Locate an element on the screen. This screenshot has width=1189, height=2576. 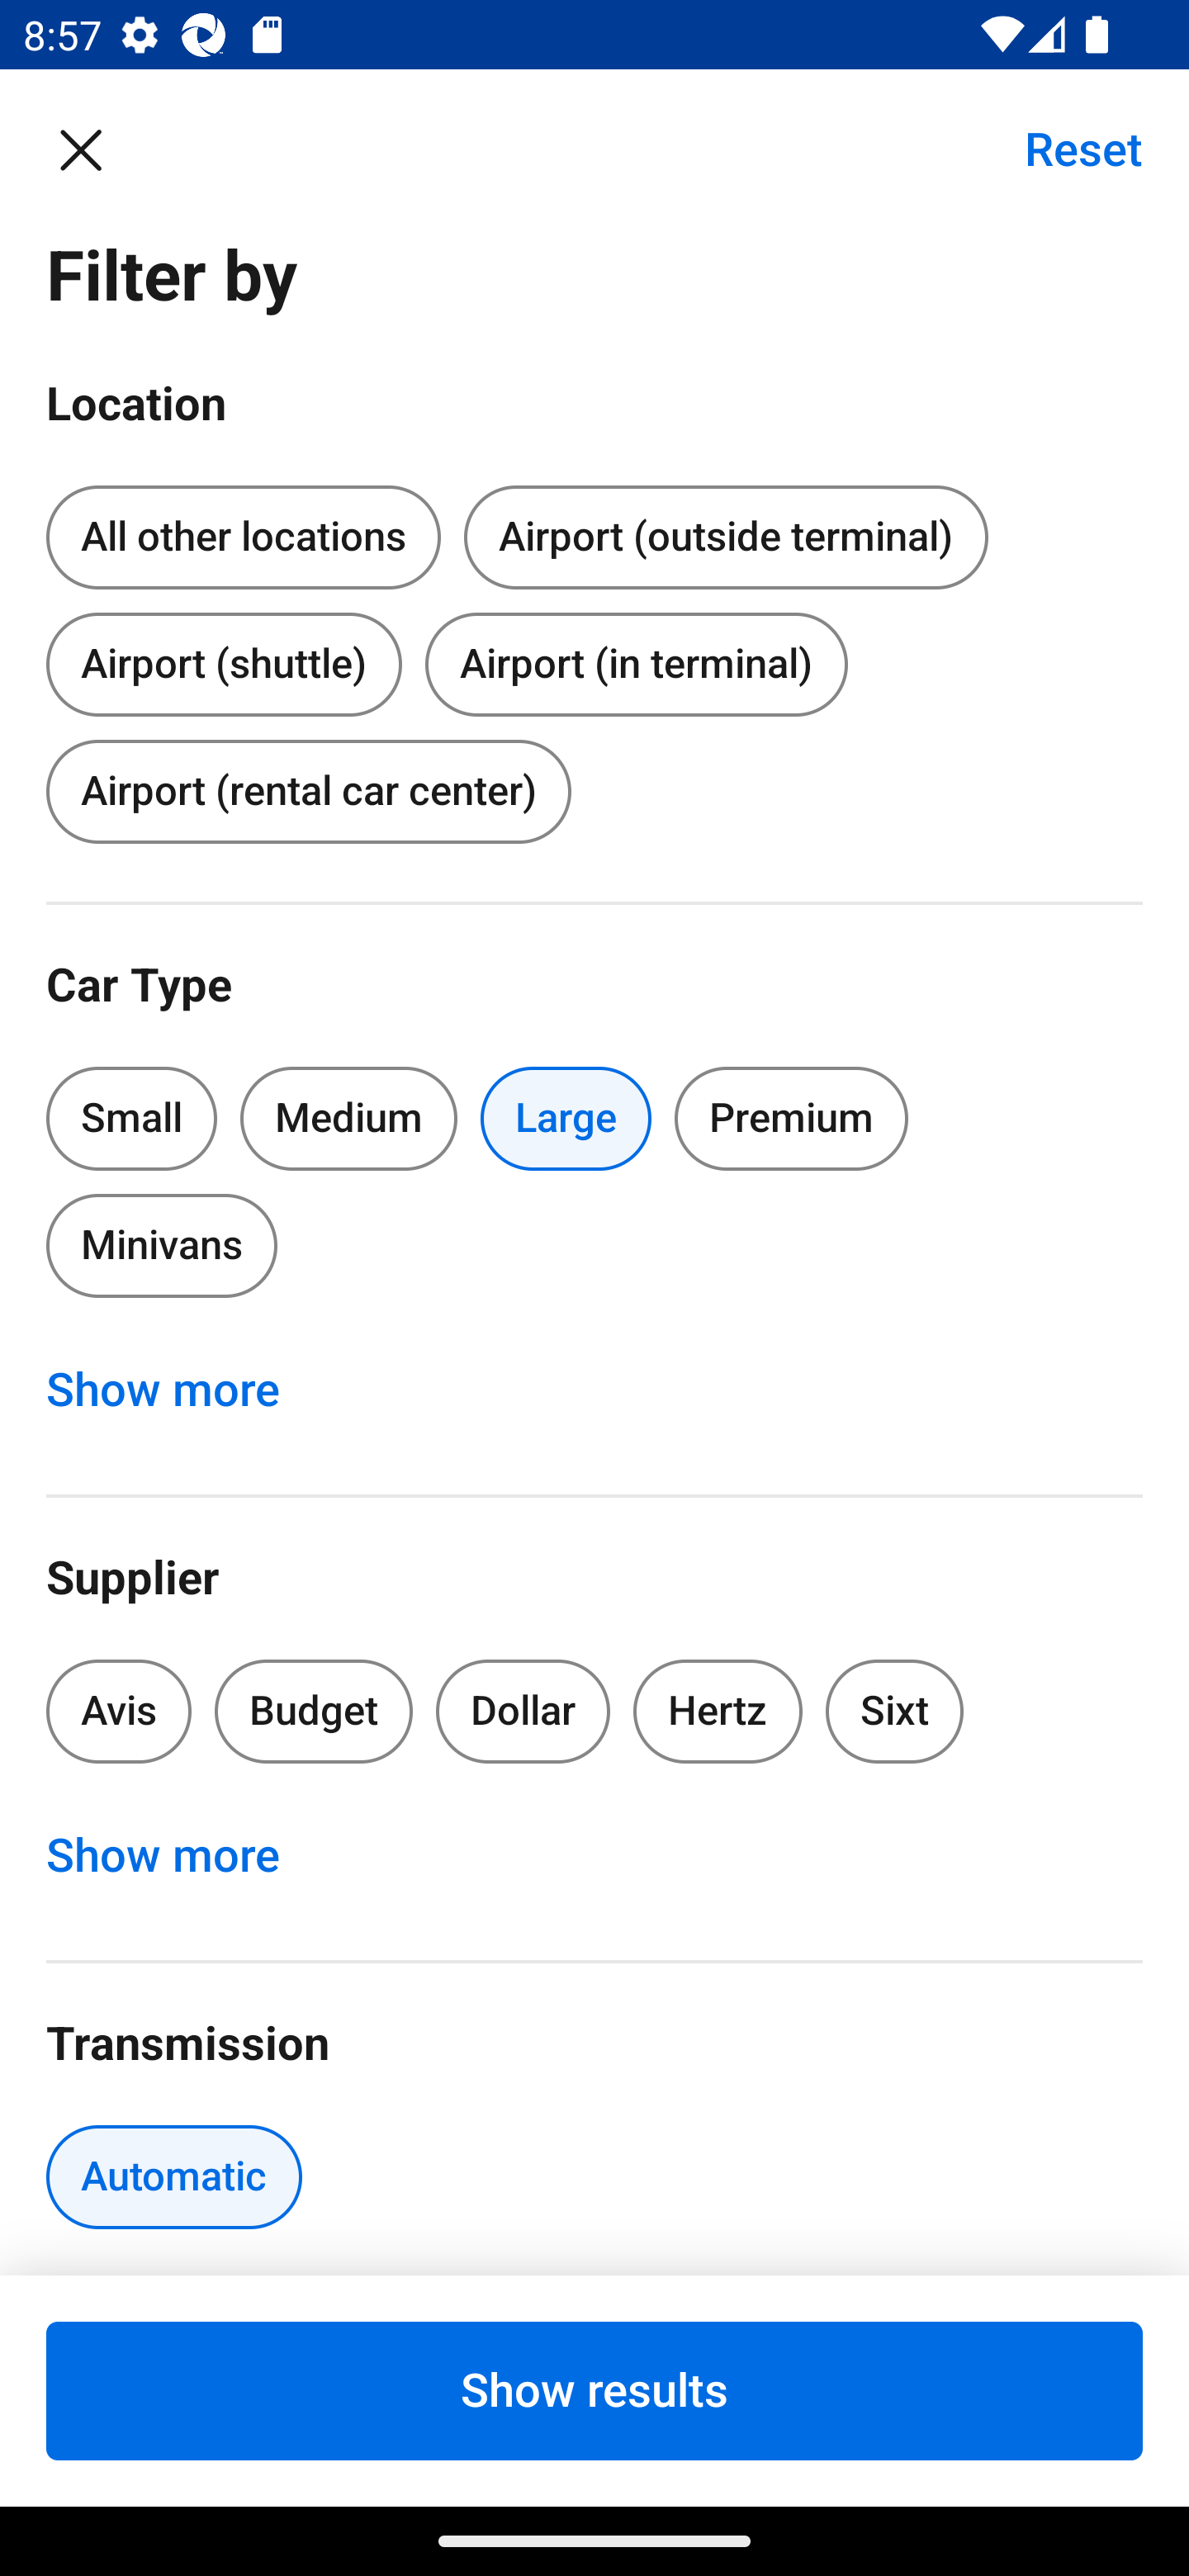
Dollar is located at coordinates (523, 1711).